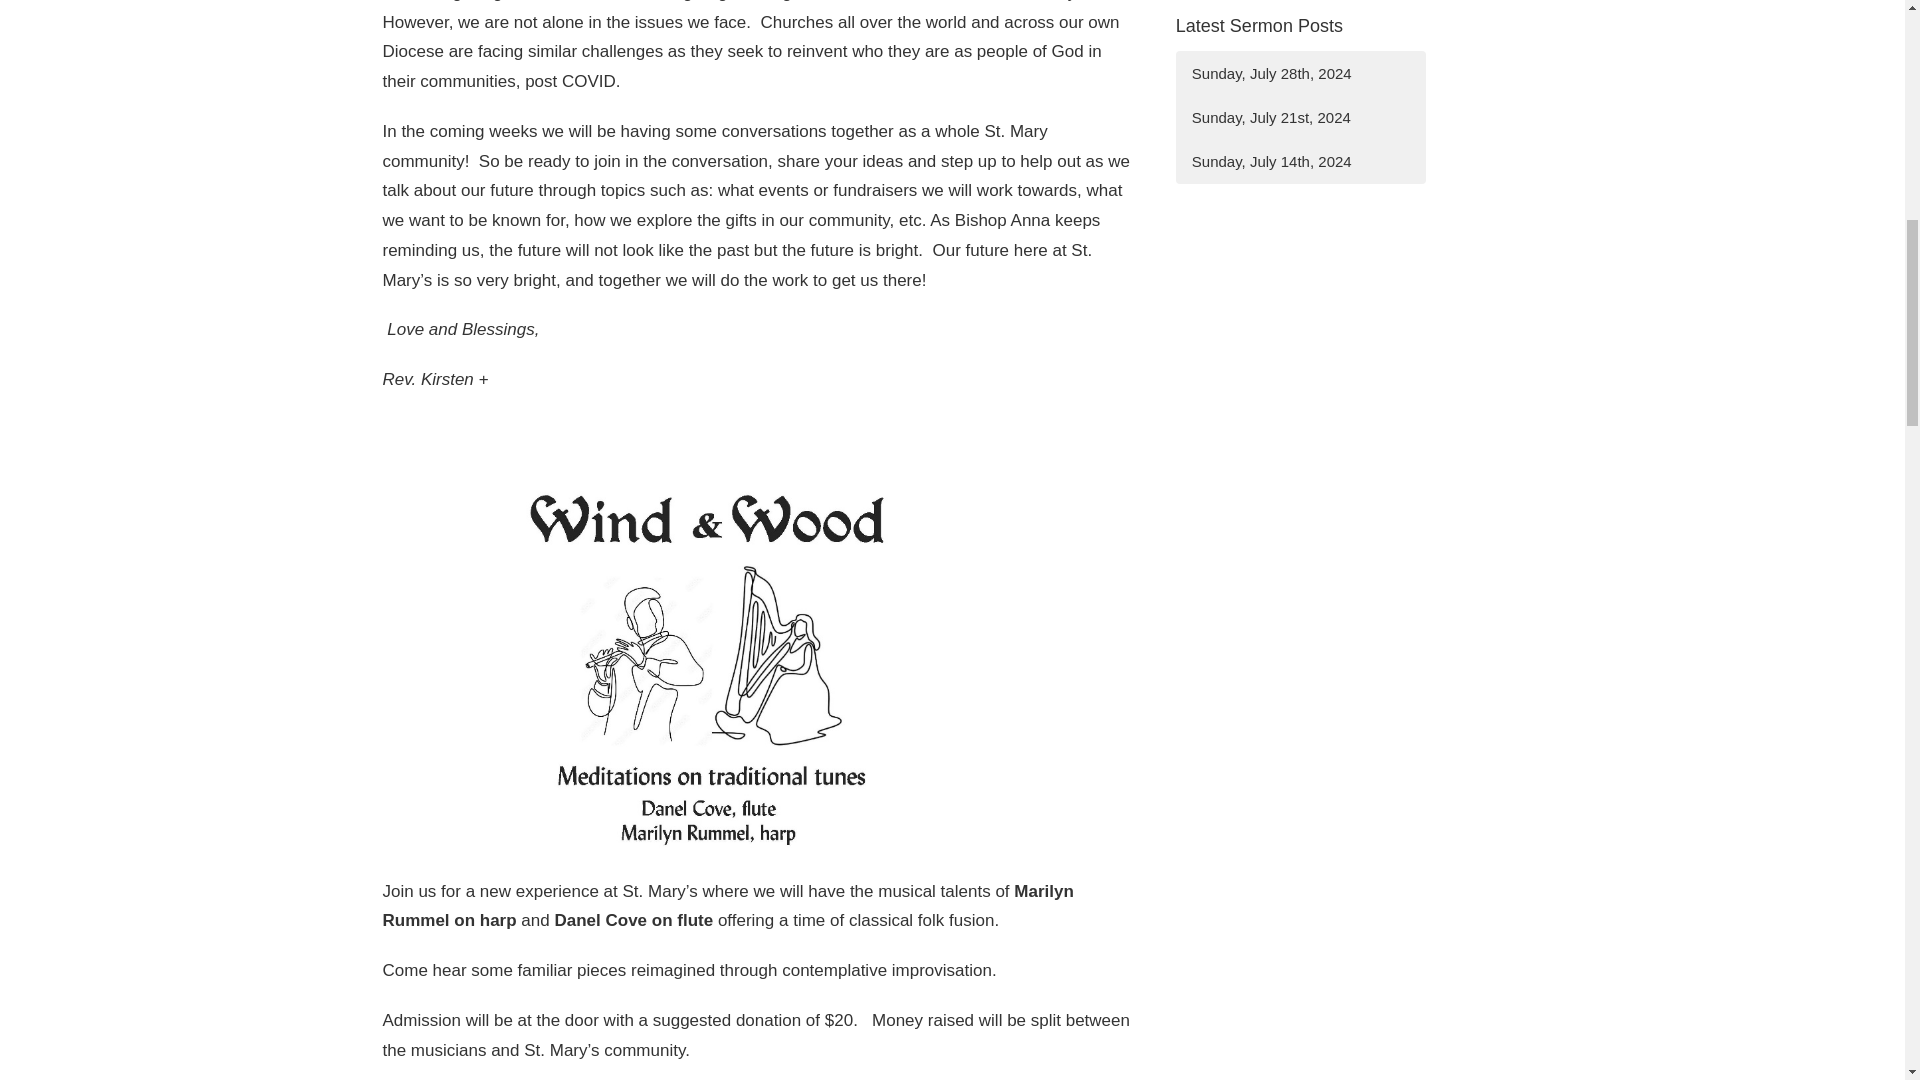  Describe the element at coordinates (1300, 73) in the screenshot. I see `Sunday, July 28th, 2024` at that location.